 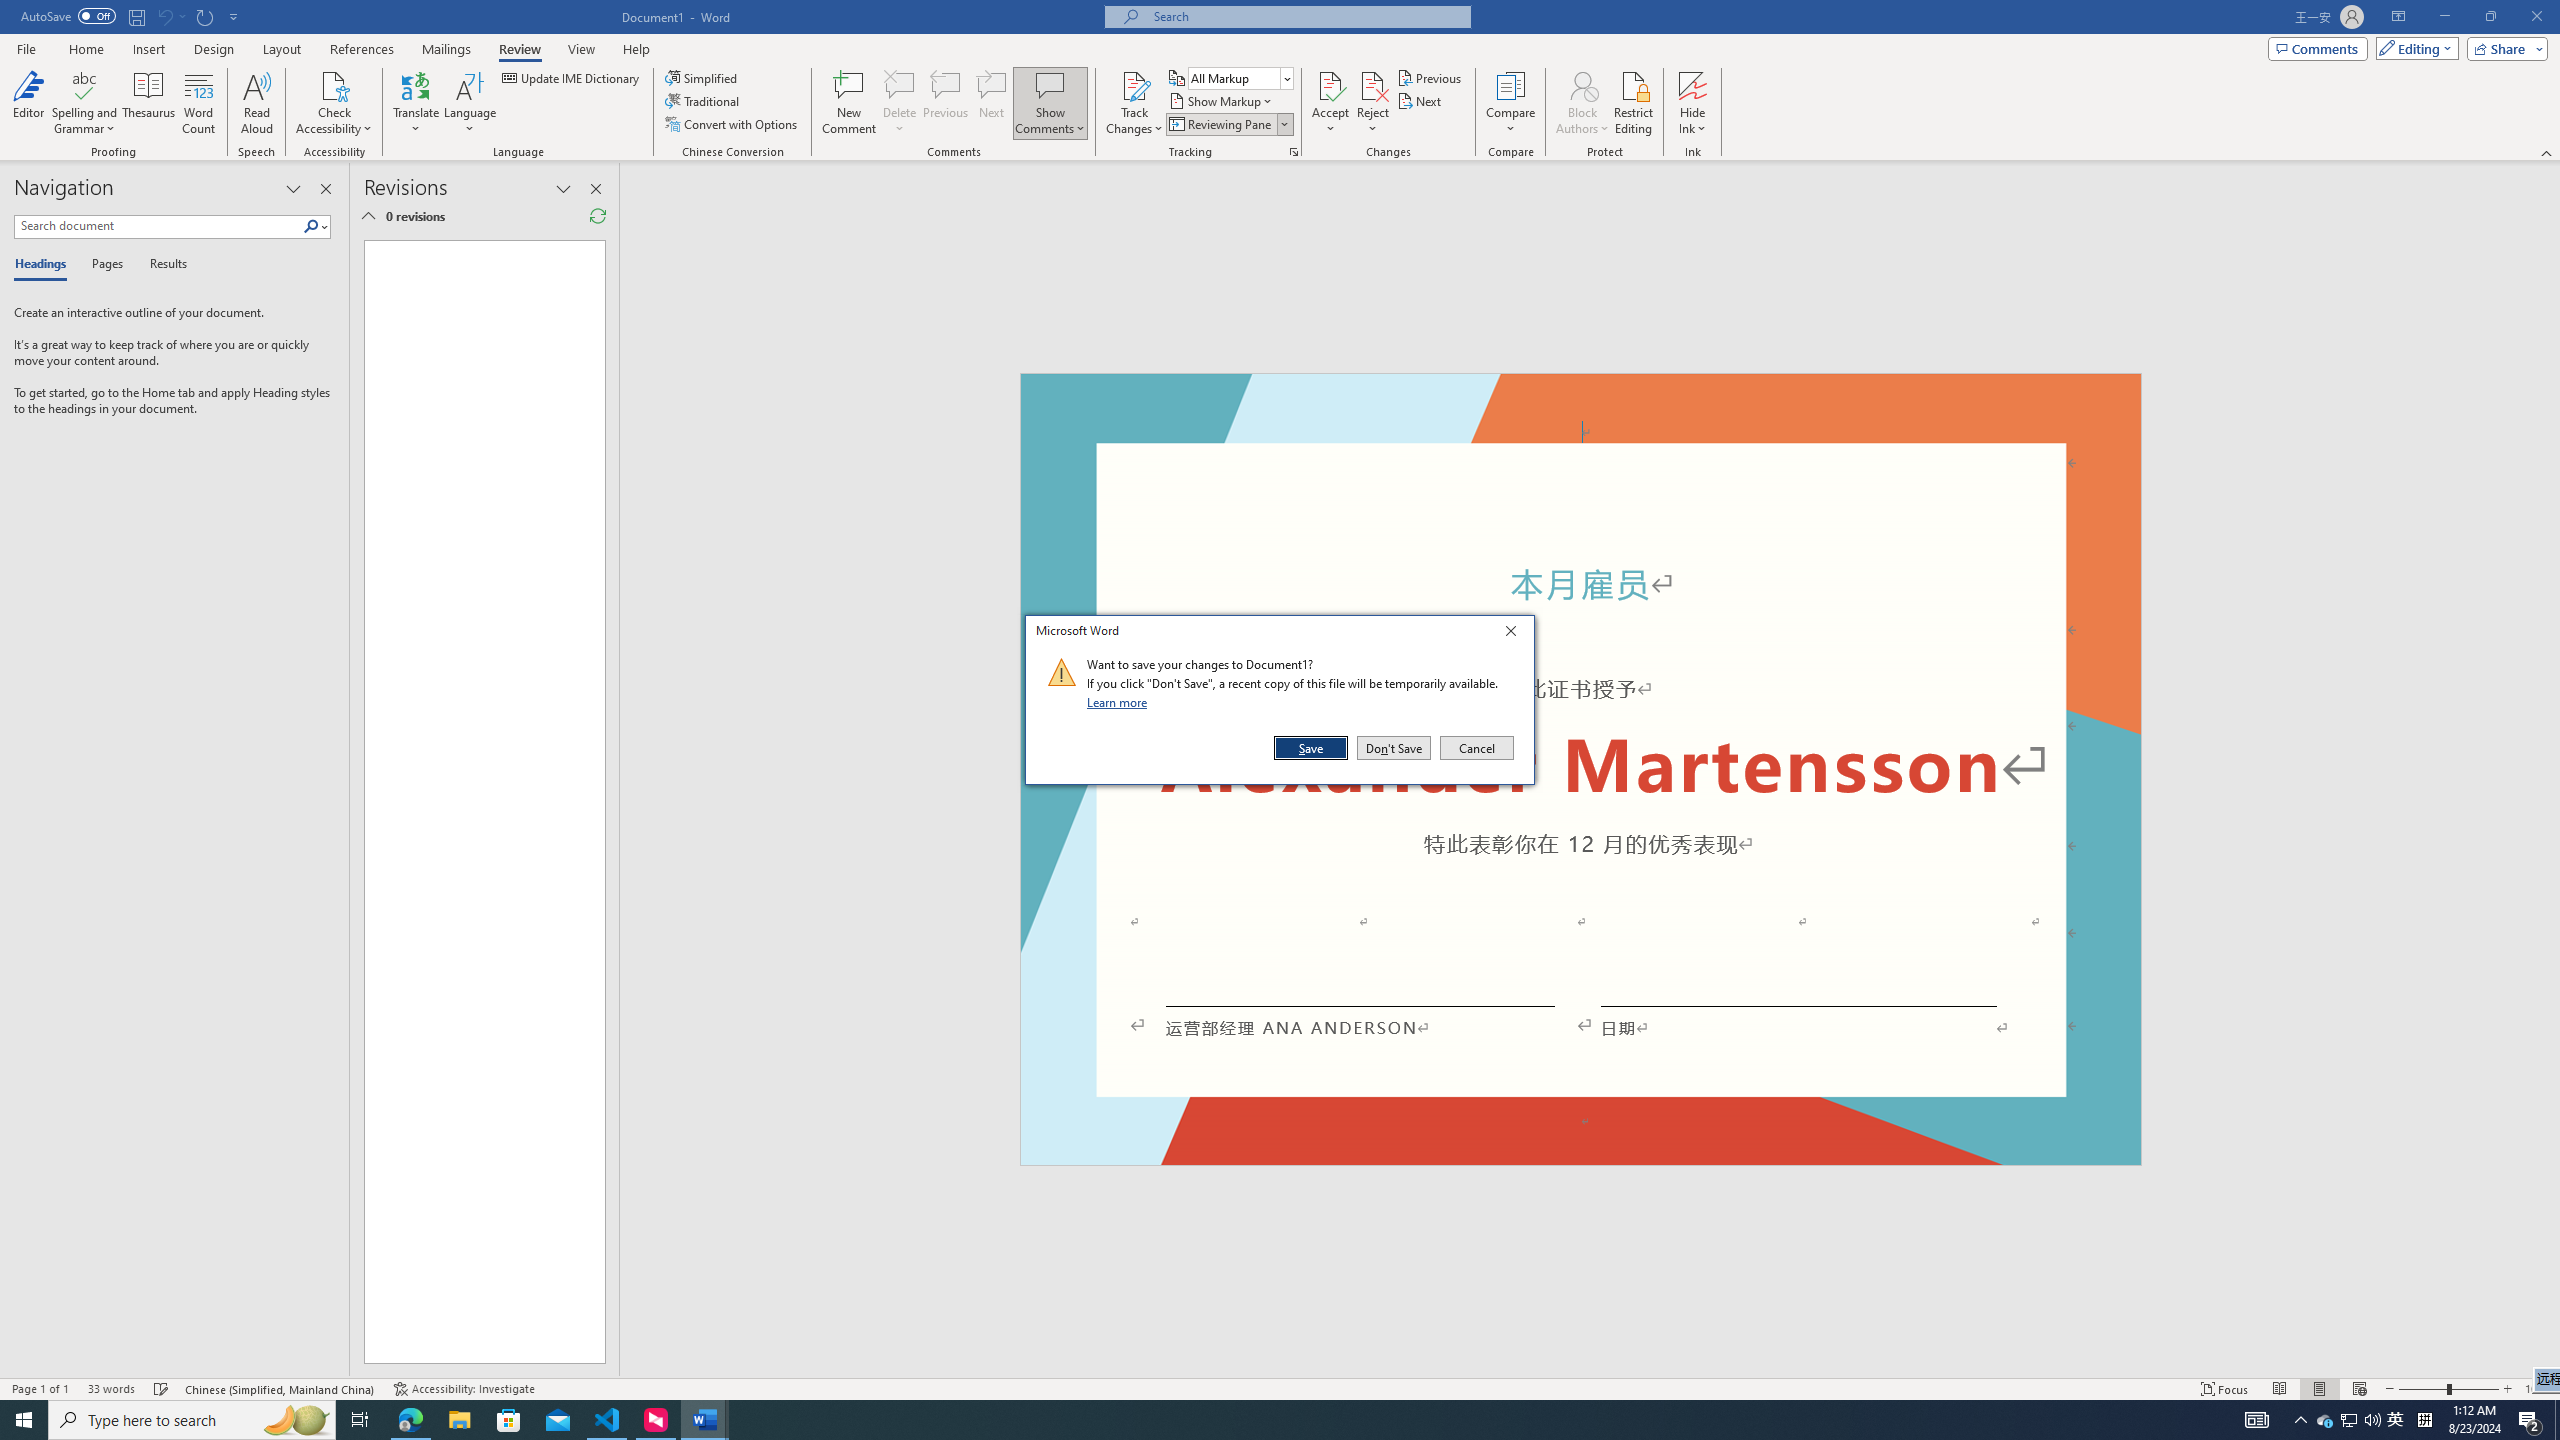 I want to click on Insert, so click(x=148, y=49).